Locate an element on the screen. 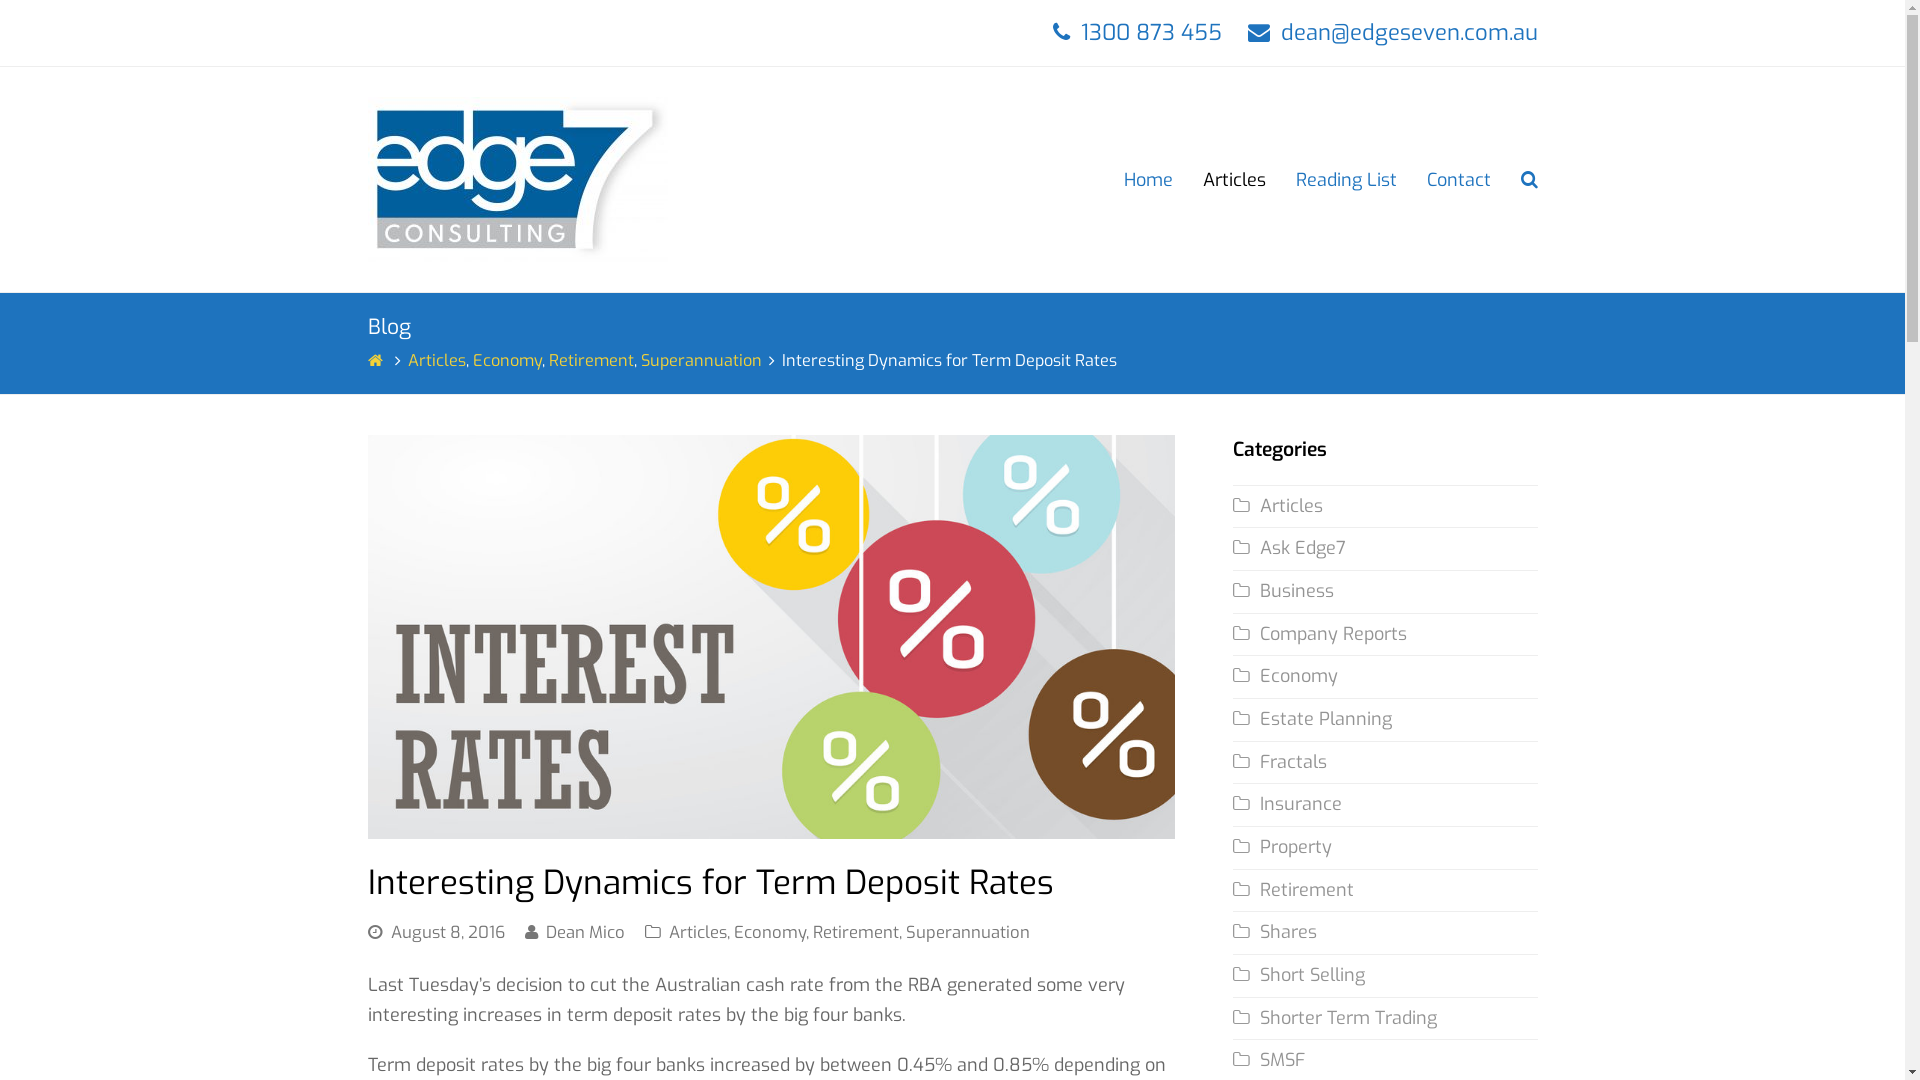 The width and height of the screenshot is (1920, 1080). Estate Planning is located at coordinates (1312, 719).